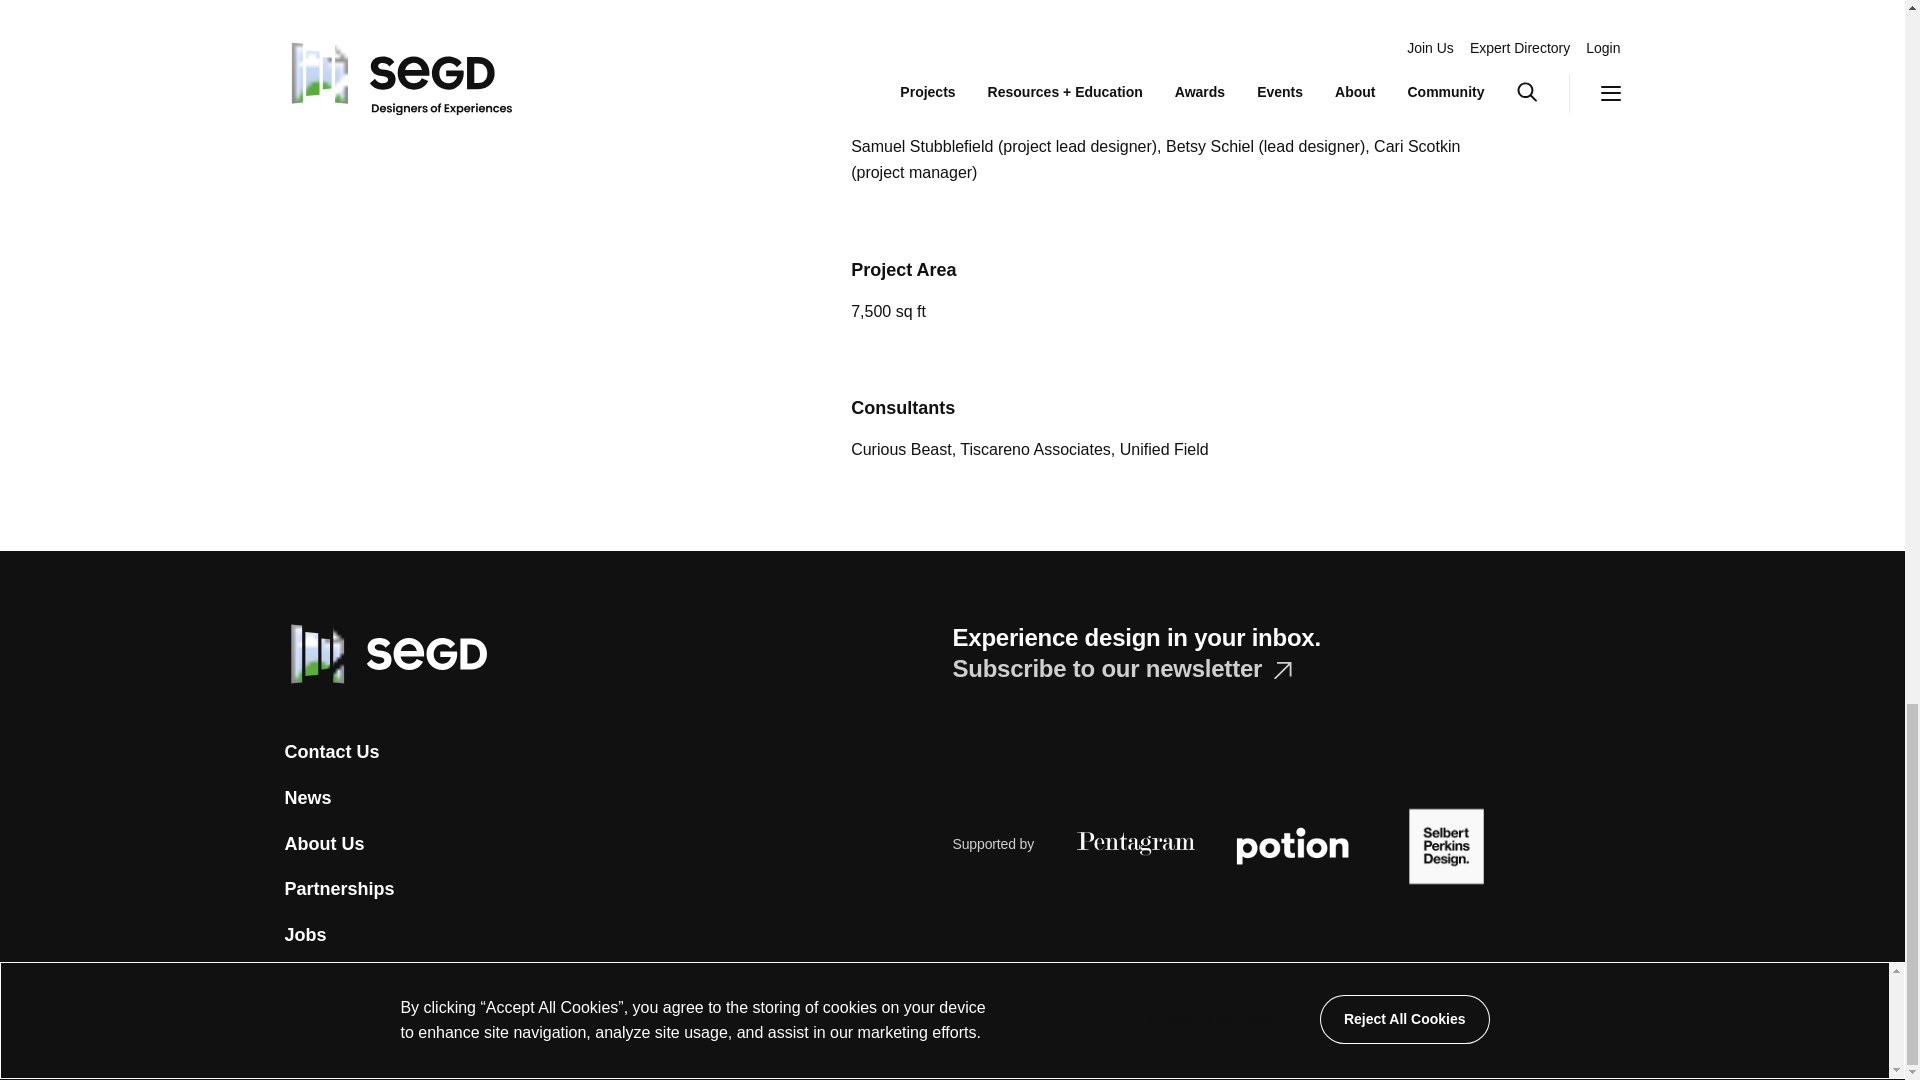  Describe the element at coordinates (305, 936) in the screenshot. I see `Jobs` at that location.